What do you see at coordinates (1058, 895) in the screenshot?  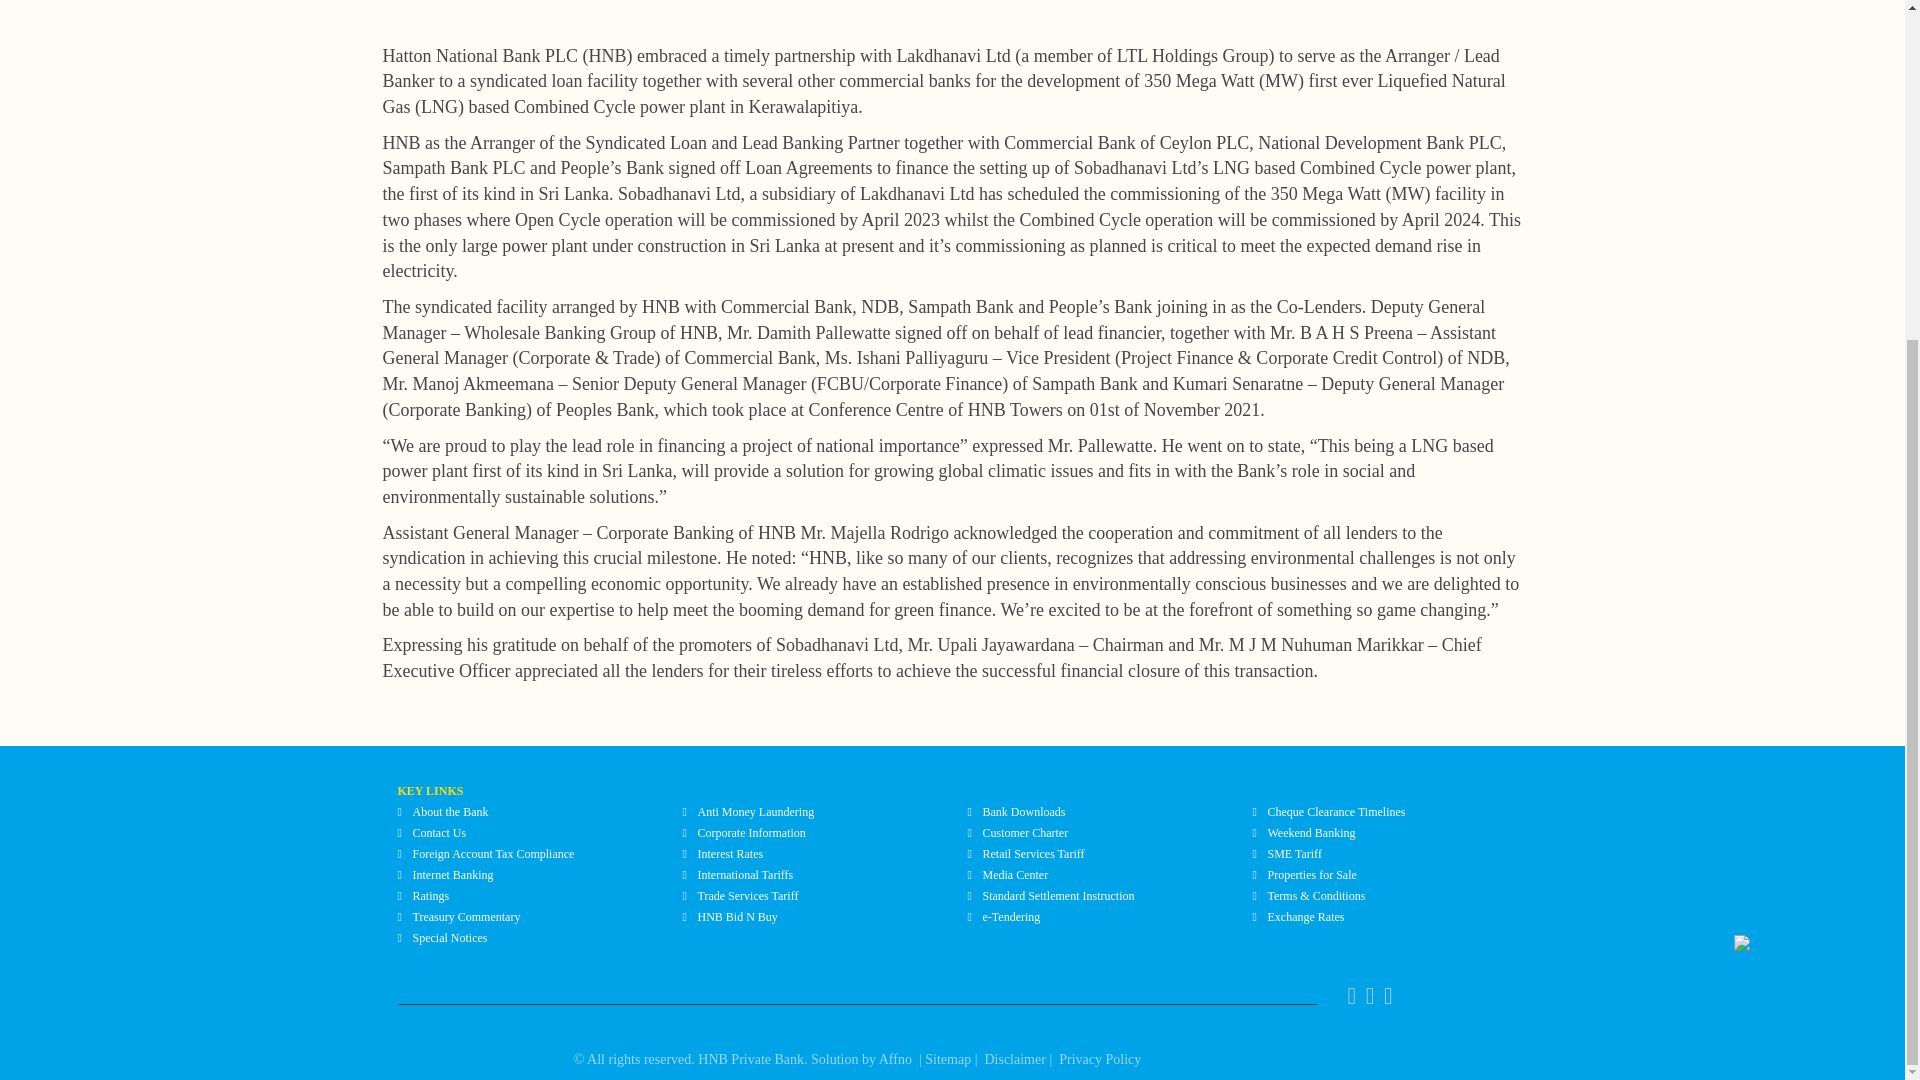 I see `Standard Settlement Instruction` at bounding box center [1058, 895].